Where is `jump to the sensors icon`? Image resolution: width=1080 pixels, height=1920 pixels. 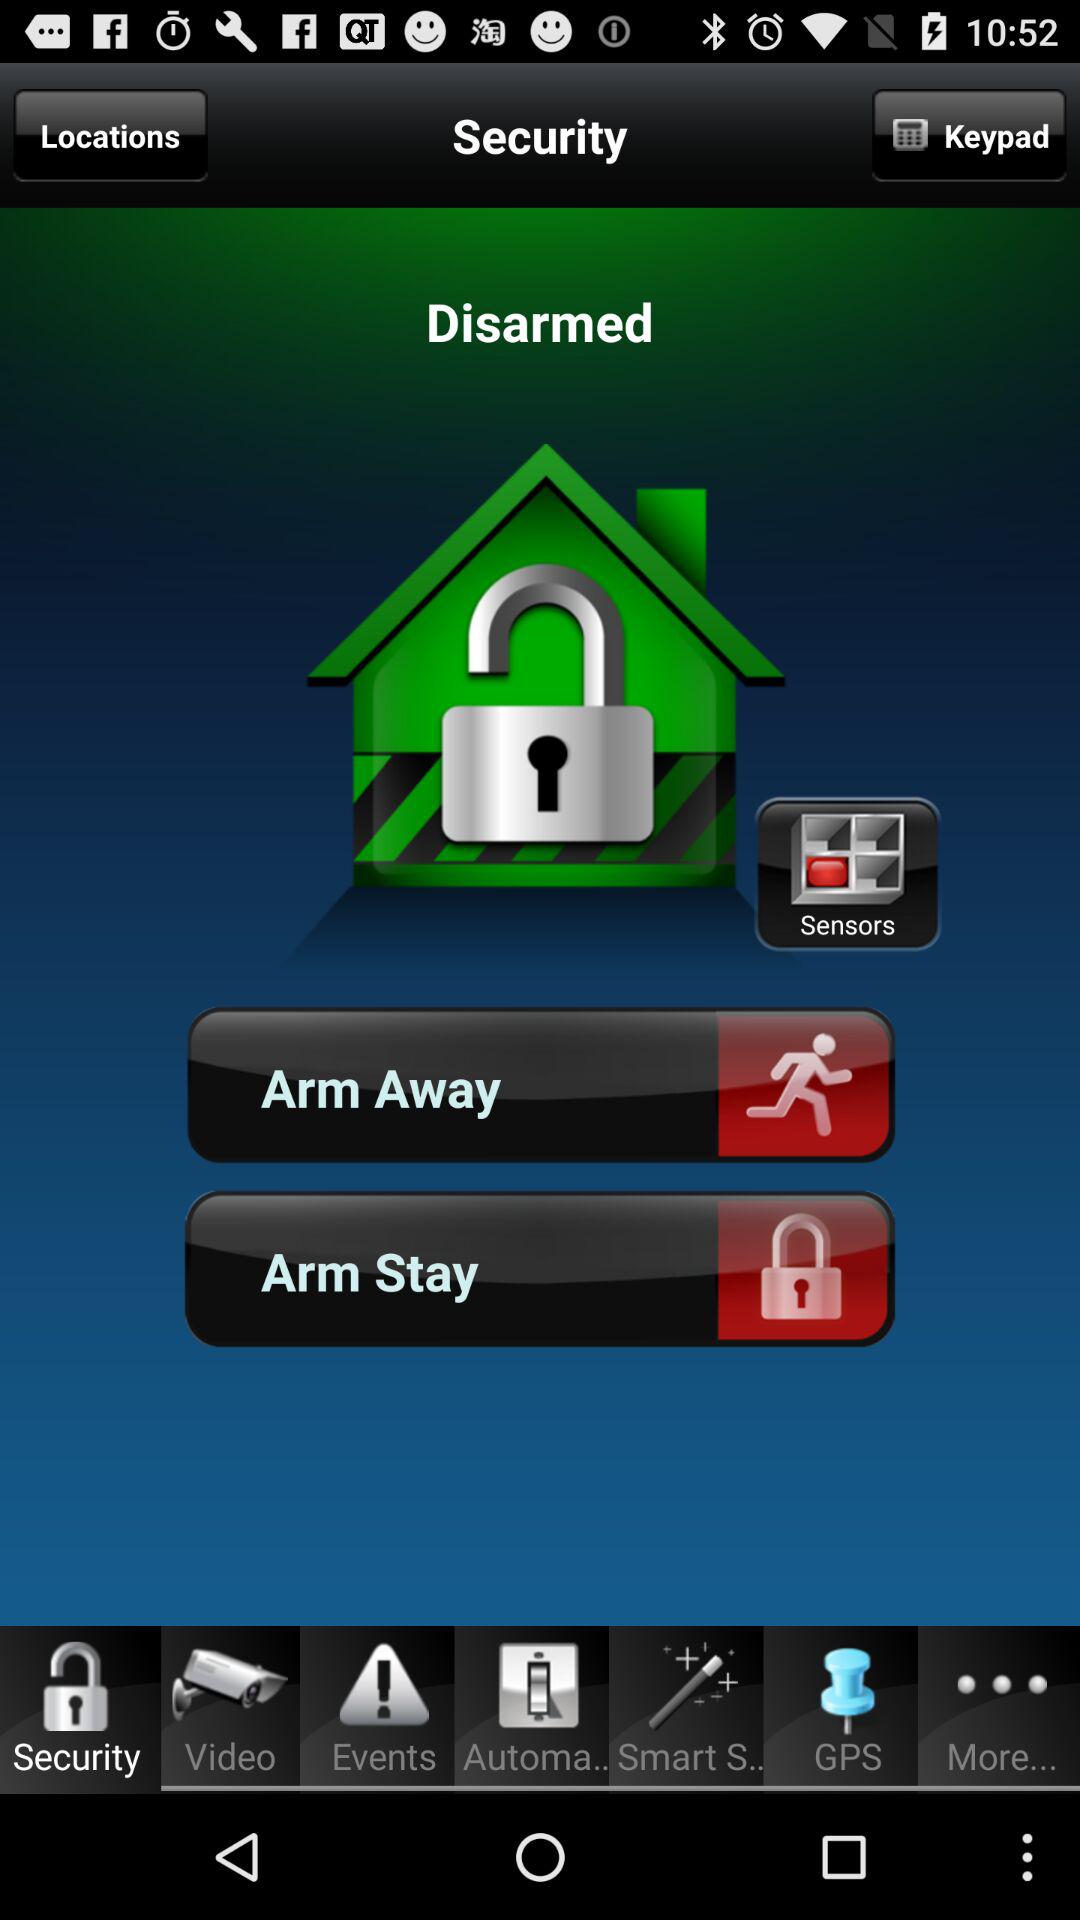
jump to the sensors icon is located at coordinates (847, 874).